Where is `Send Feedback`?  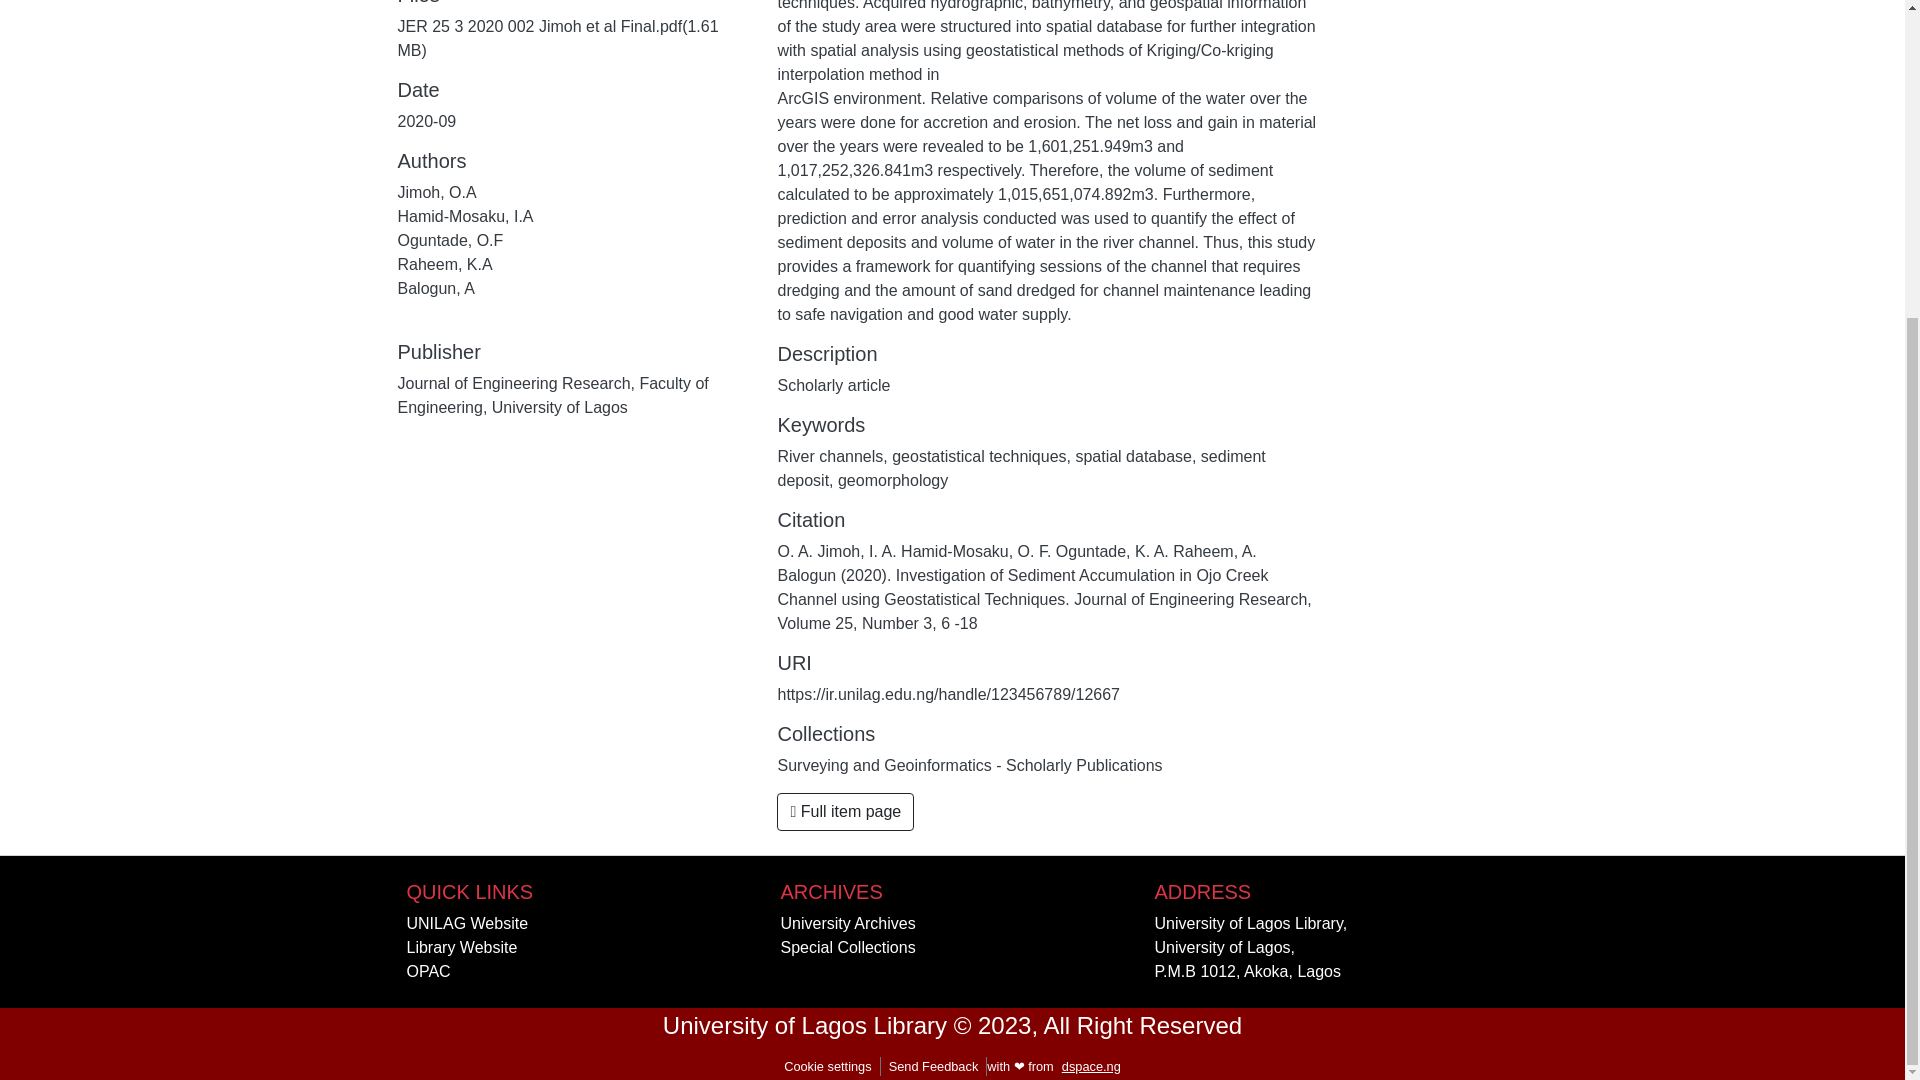 Send Feedback is located at coordinates (934, 1066).